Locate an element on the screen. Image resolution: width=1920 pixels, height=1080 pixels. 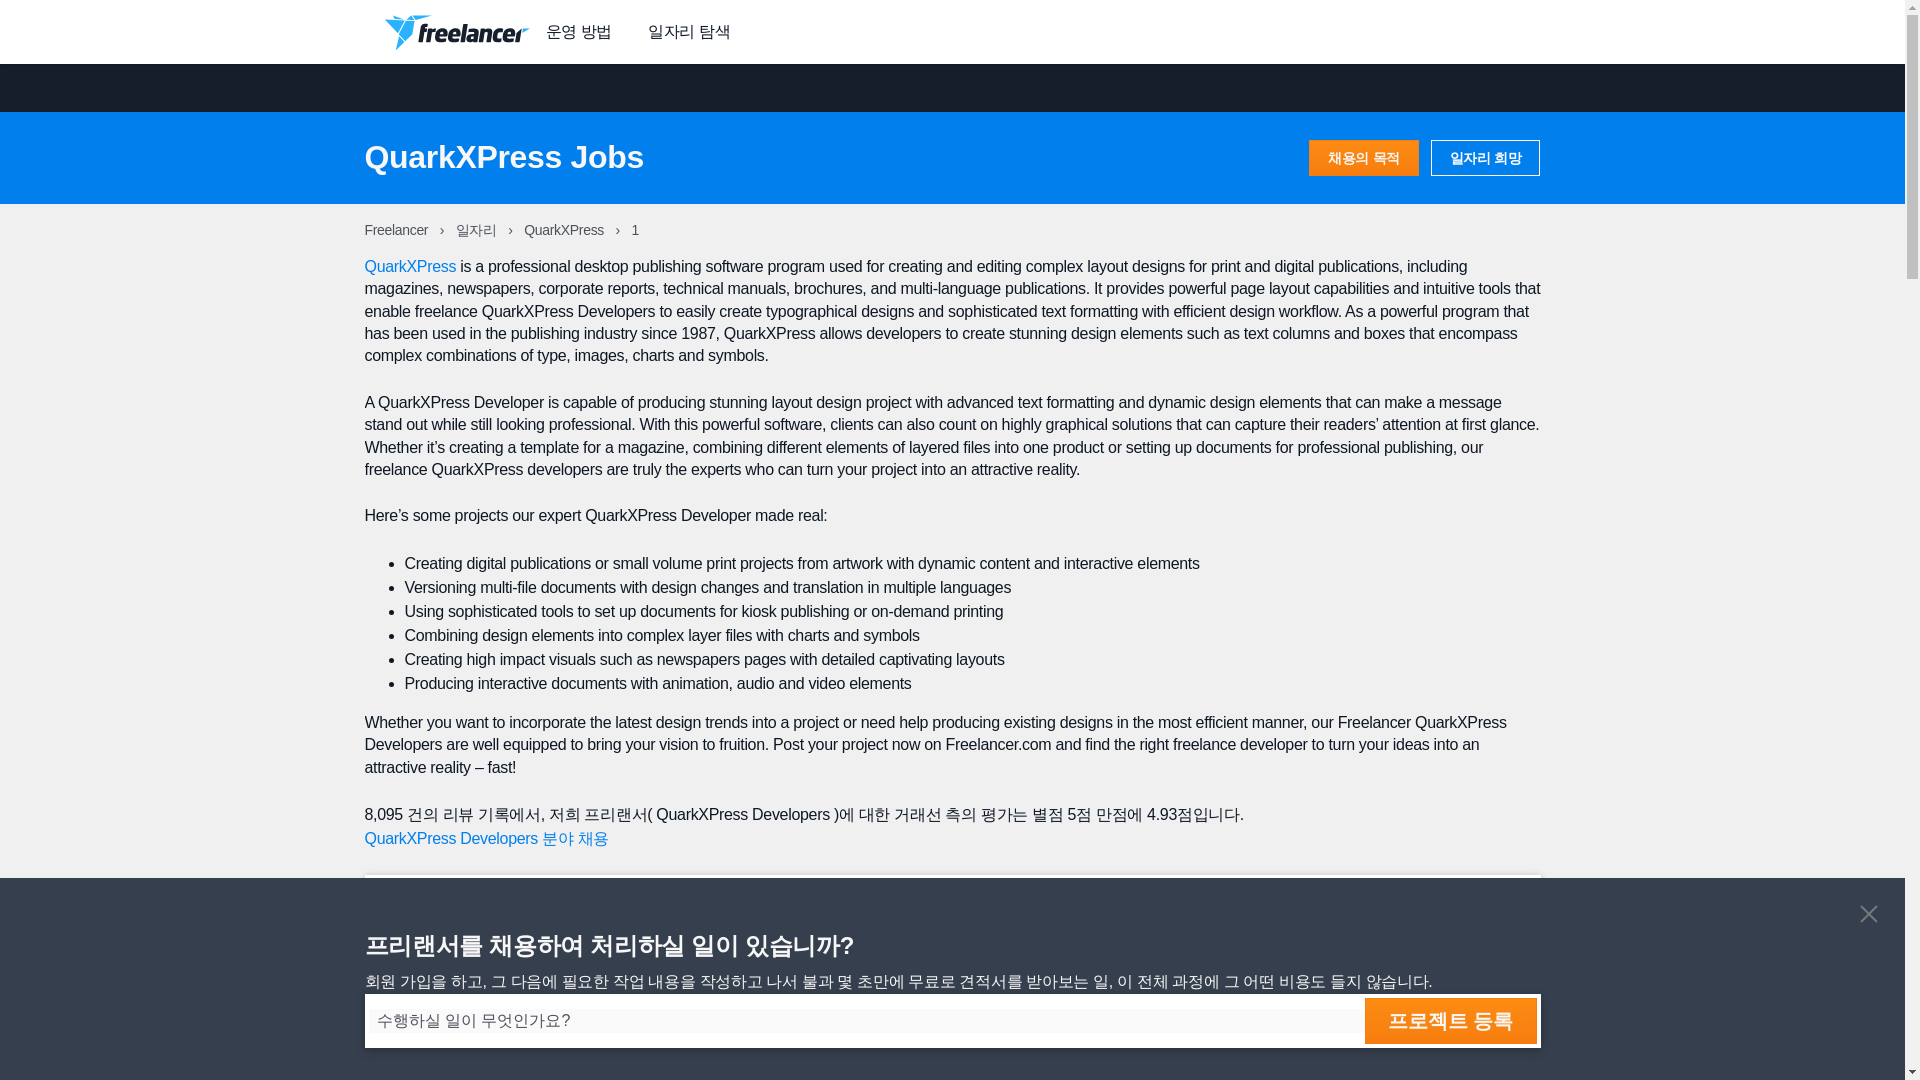
First is located at coordinates (1396, 1076).